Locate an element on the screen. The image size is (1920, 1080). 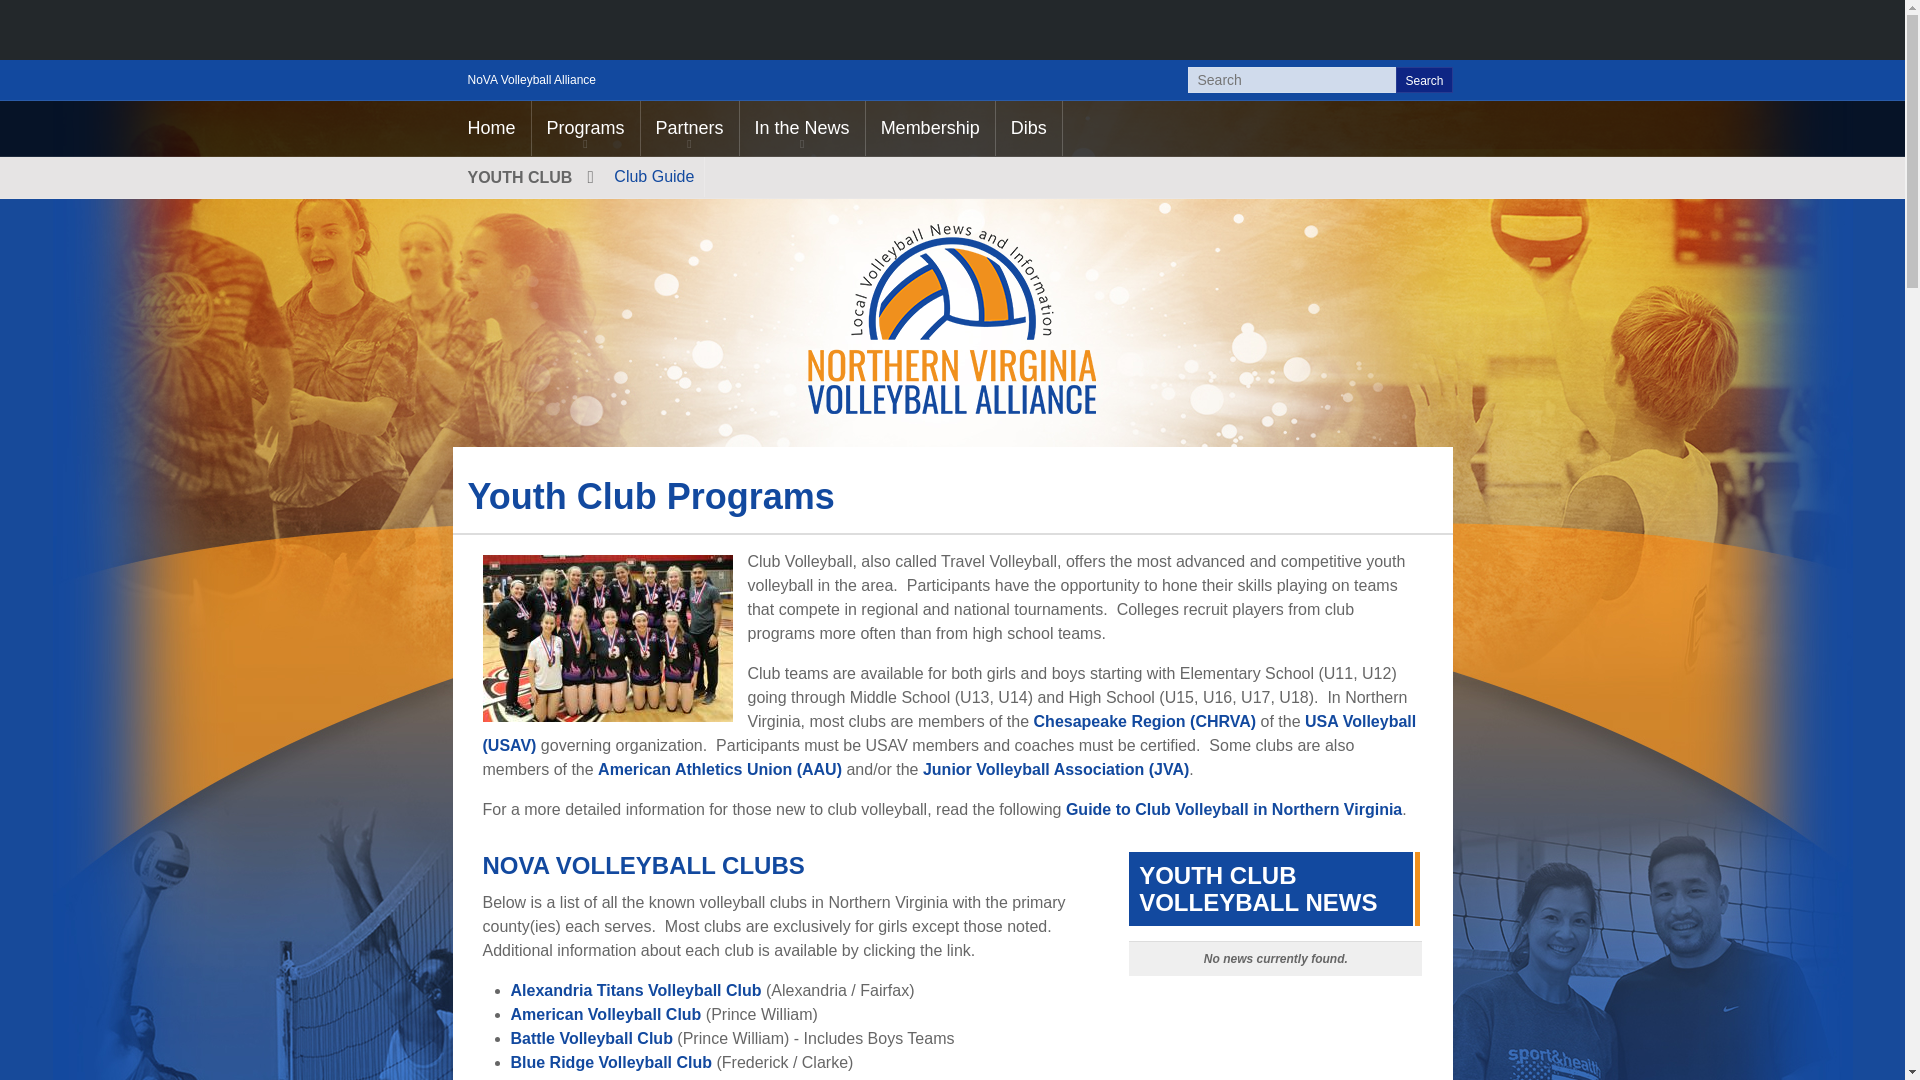
Guide to Club Volleyball in Northern Virginia is located at coordinates (1233, 808).